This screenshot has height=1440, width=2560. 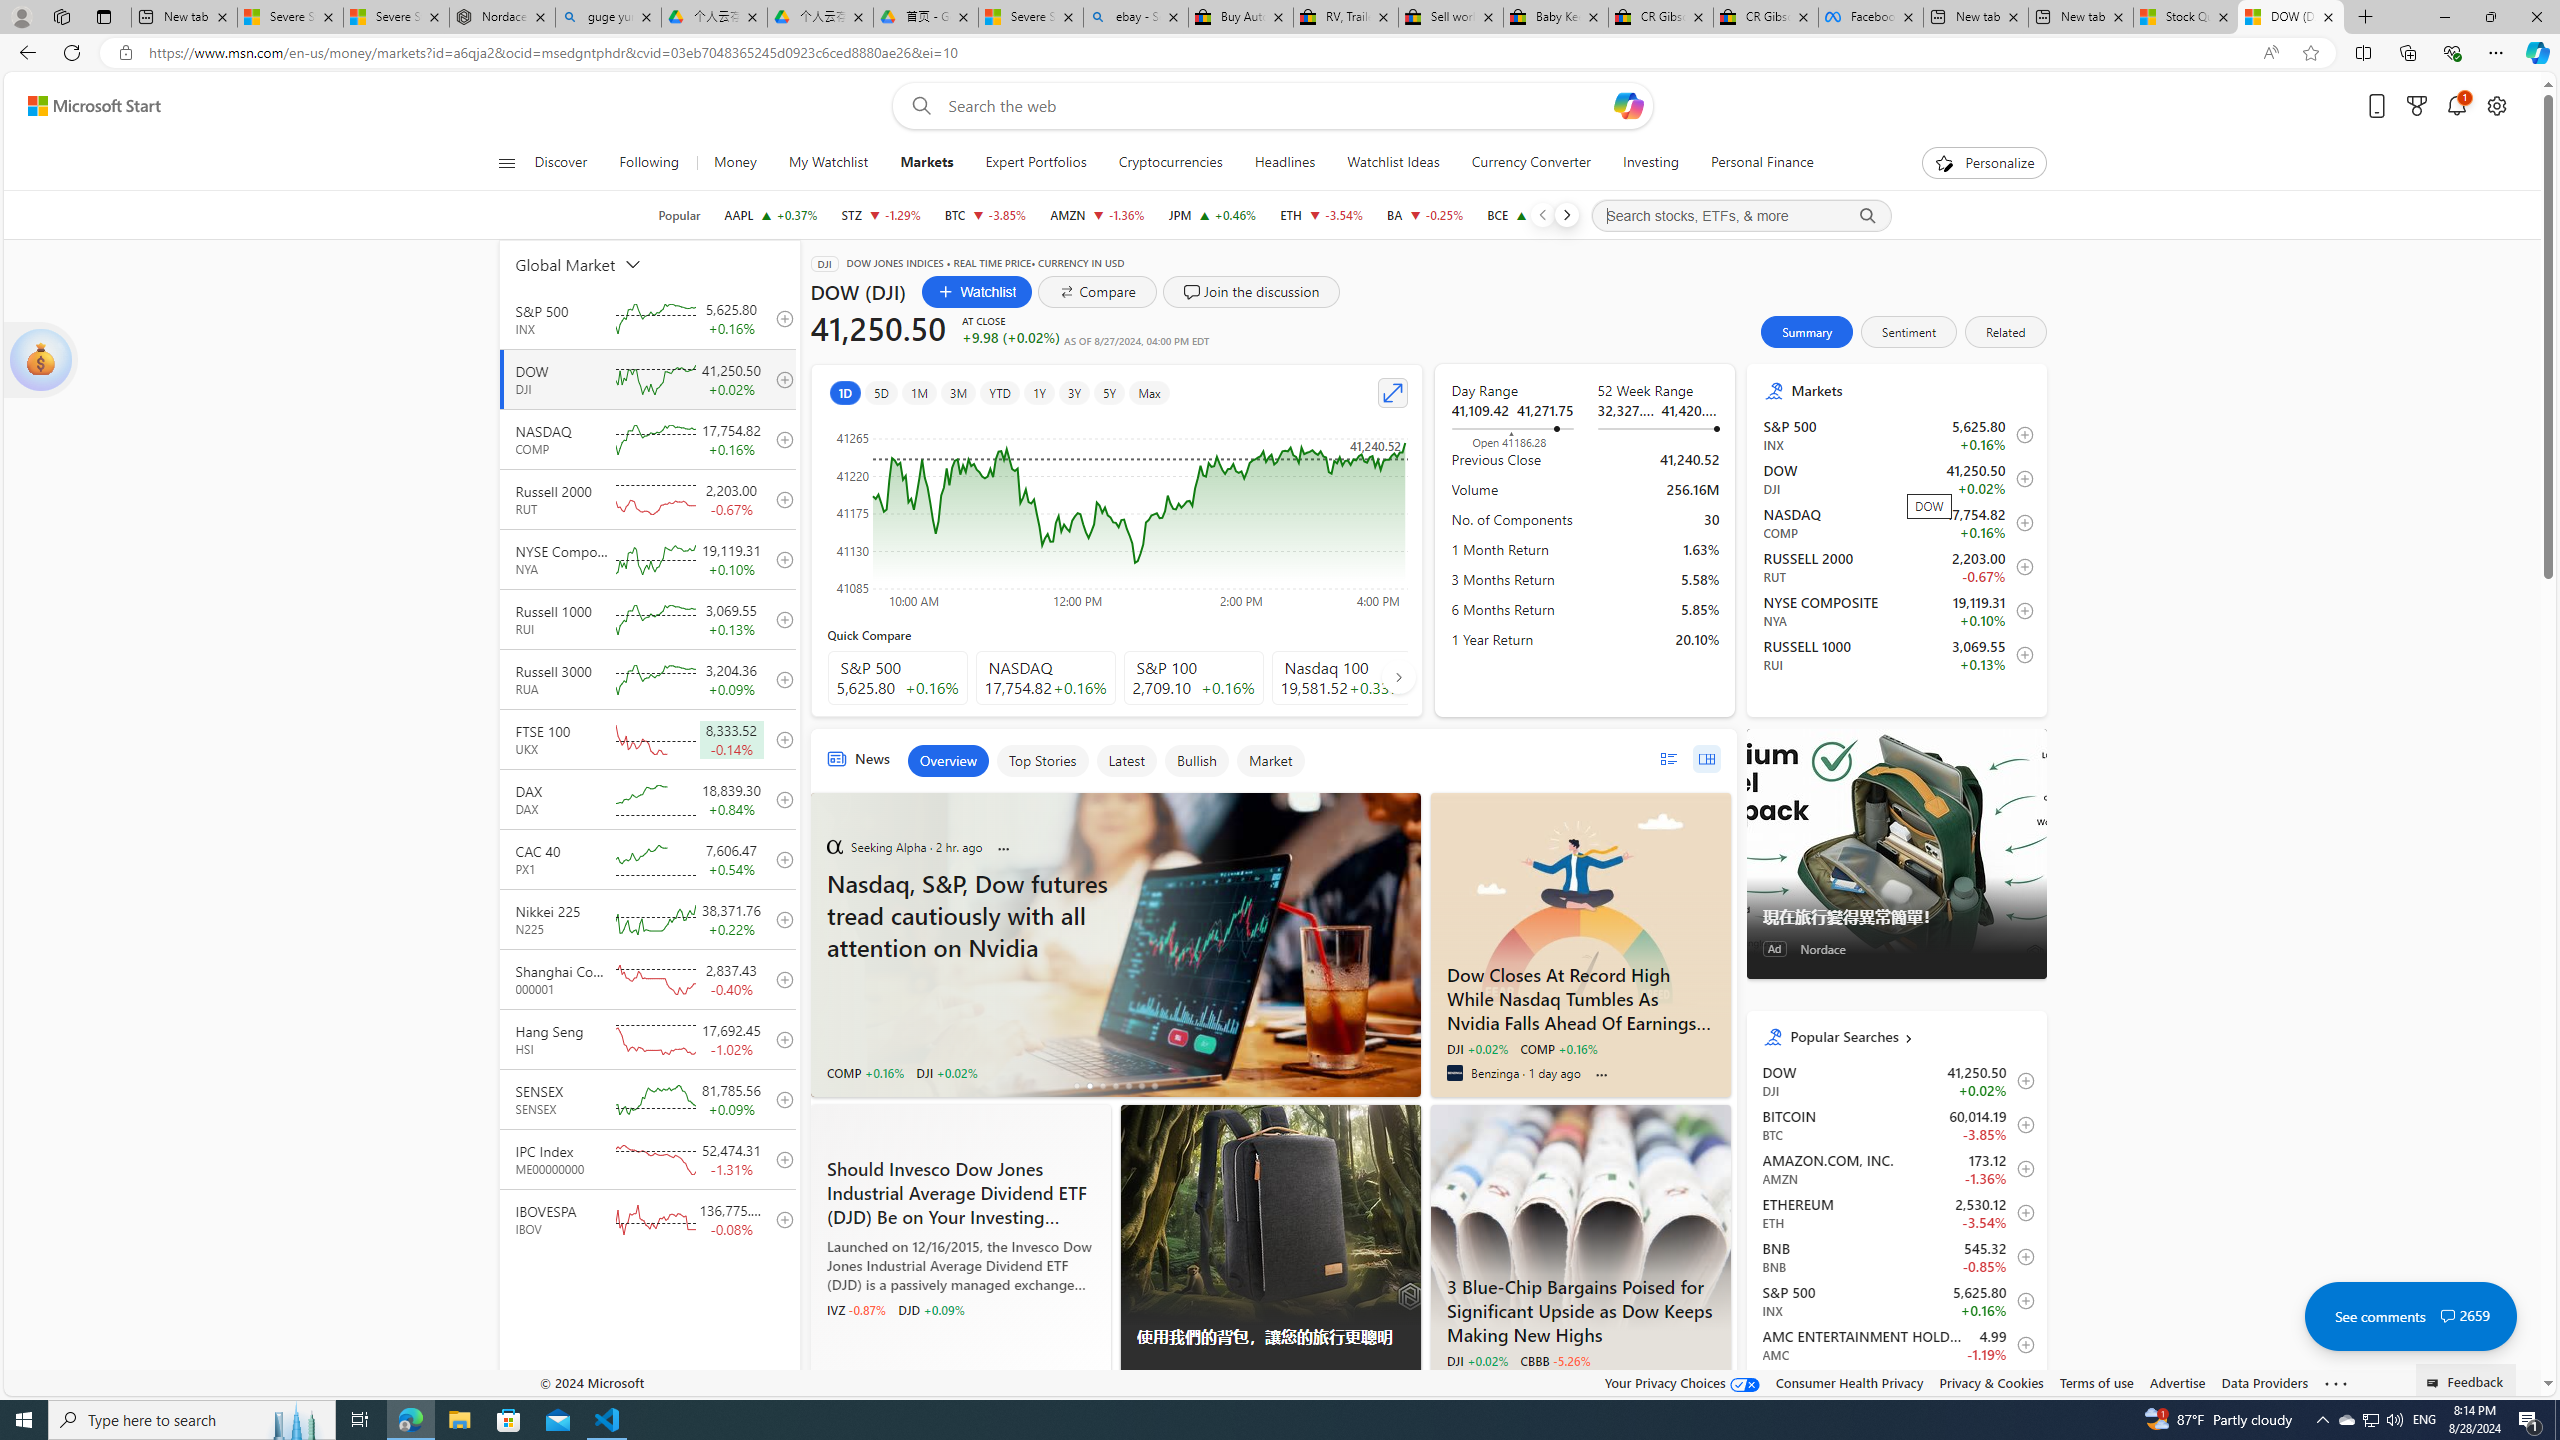 I want to click on COMP +0.16%, so click(x=1558, y=1048).